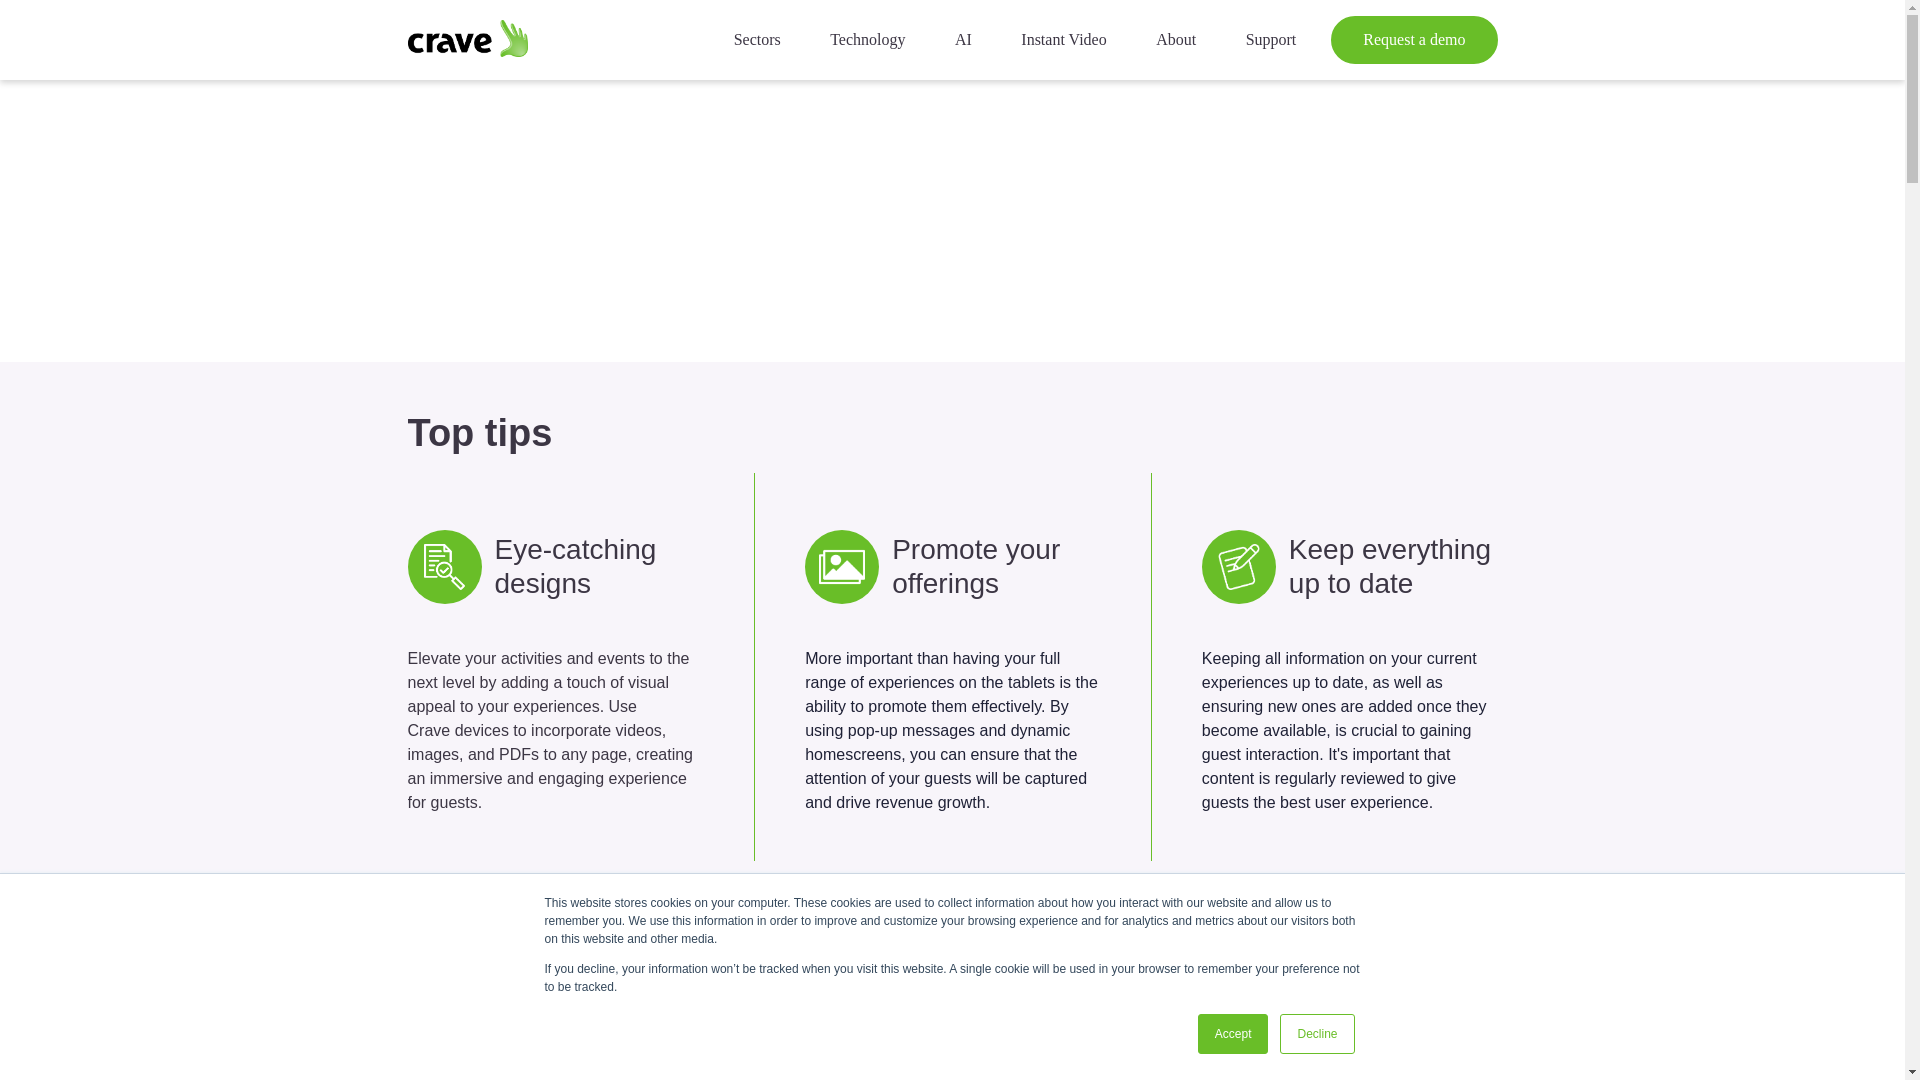  What do you see at coordinates (1316, 1034) in the screenshot?
I see `Decline` at bounding box center [1316, 1034].